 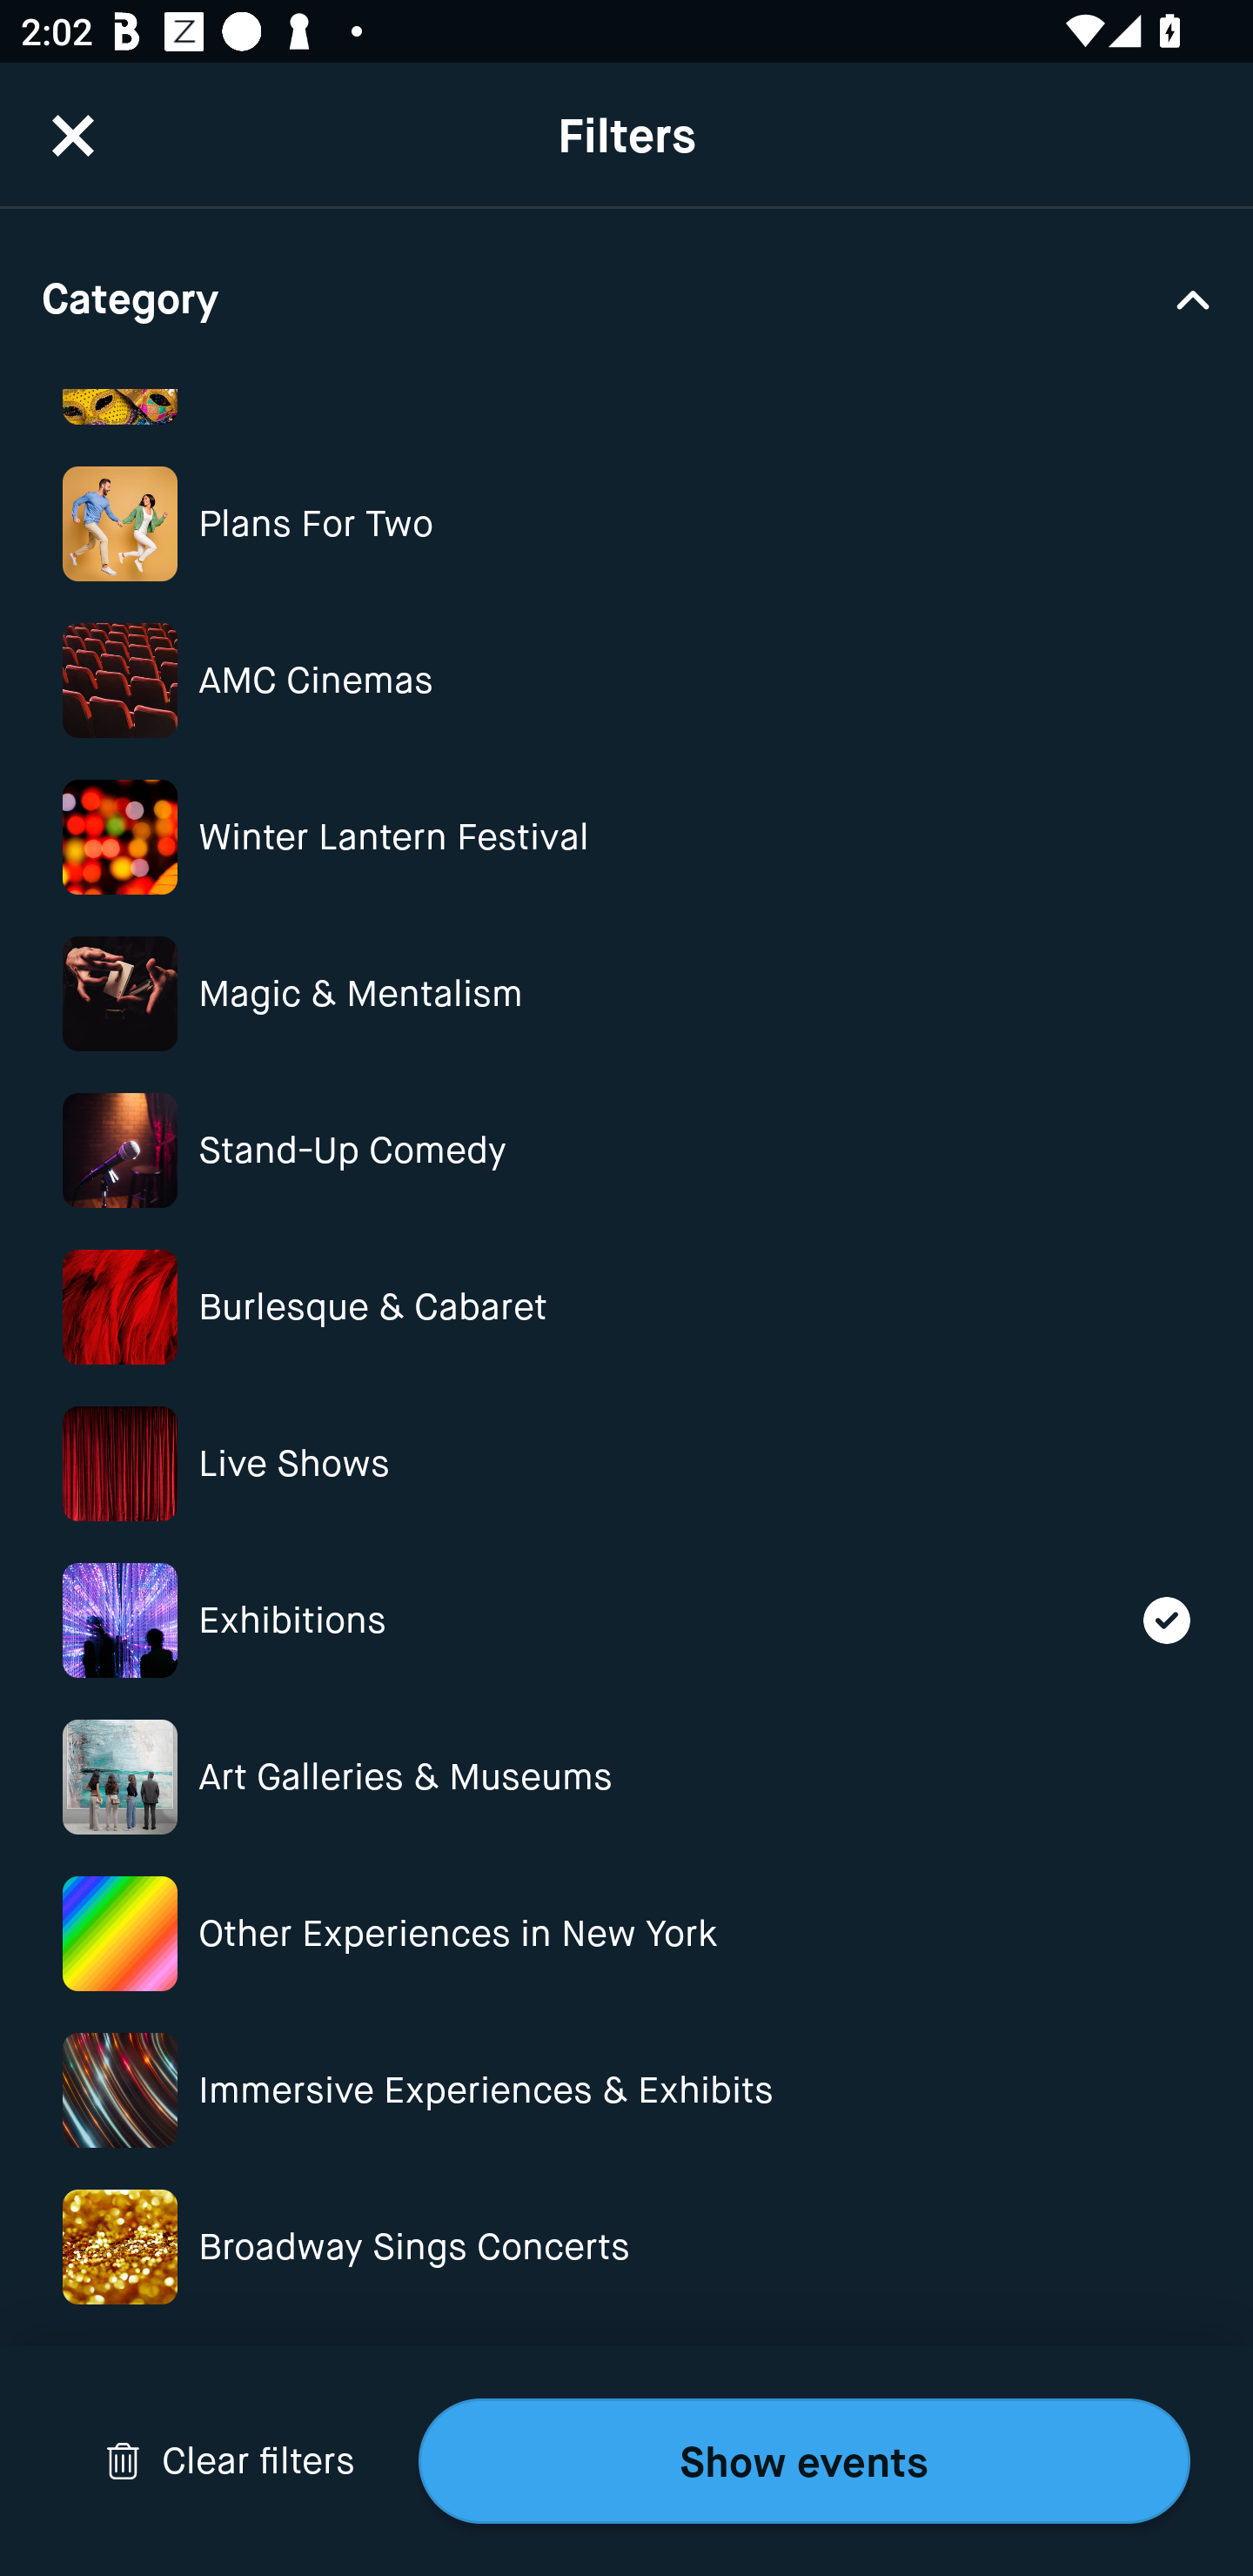 What do you see at coordinates (626, 2090) in the screenshot?
I see `Category Image Immersive Experiences & Exhibits` at bounding box center [626, 2090].